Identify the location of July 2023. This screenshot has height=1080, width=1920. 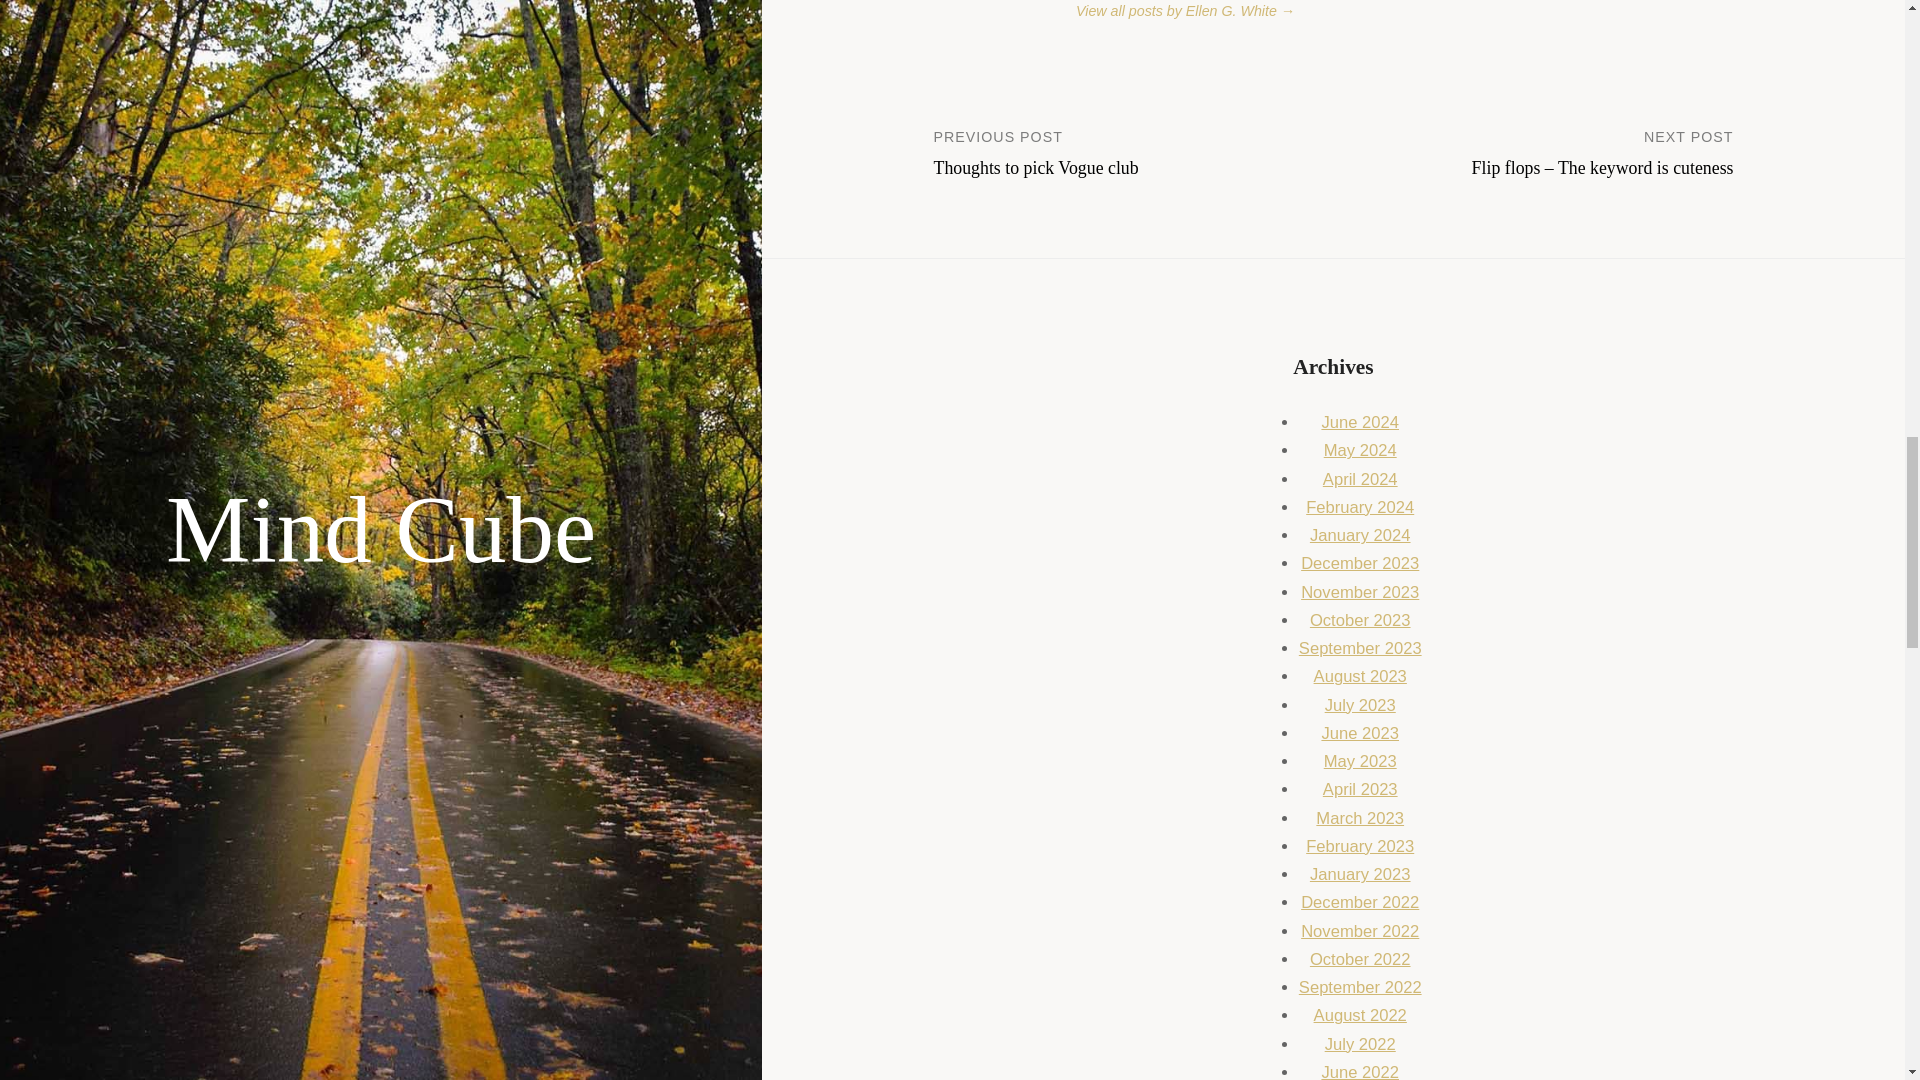
(1360, 479).